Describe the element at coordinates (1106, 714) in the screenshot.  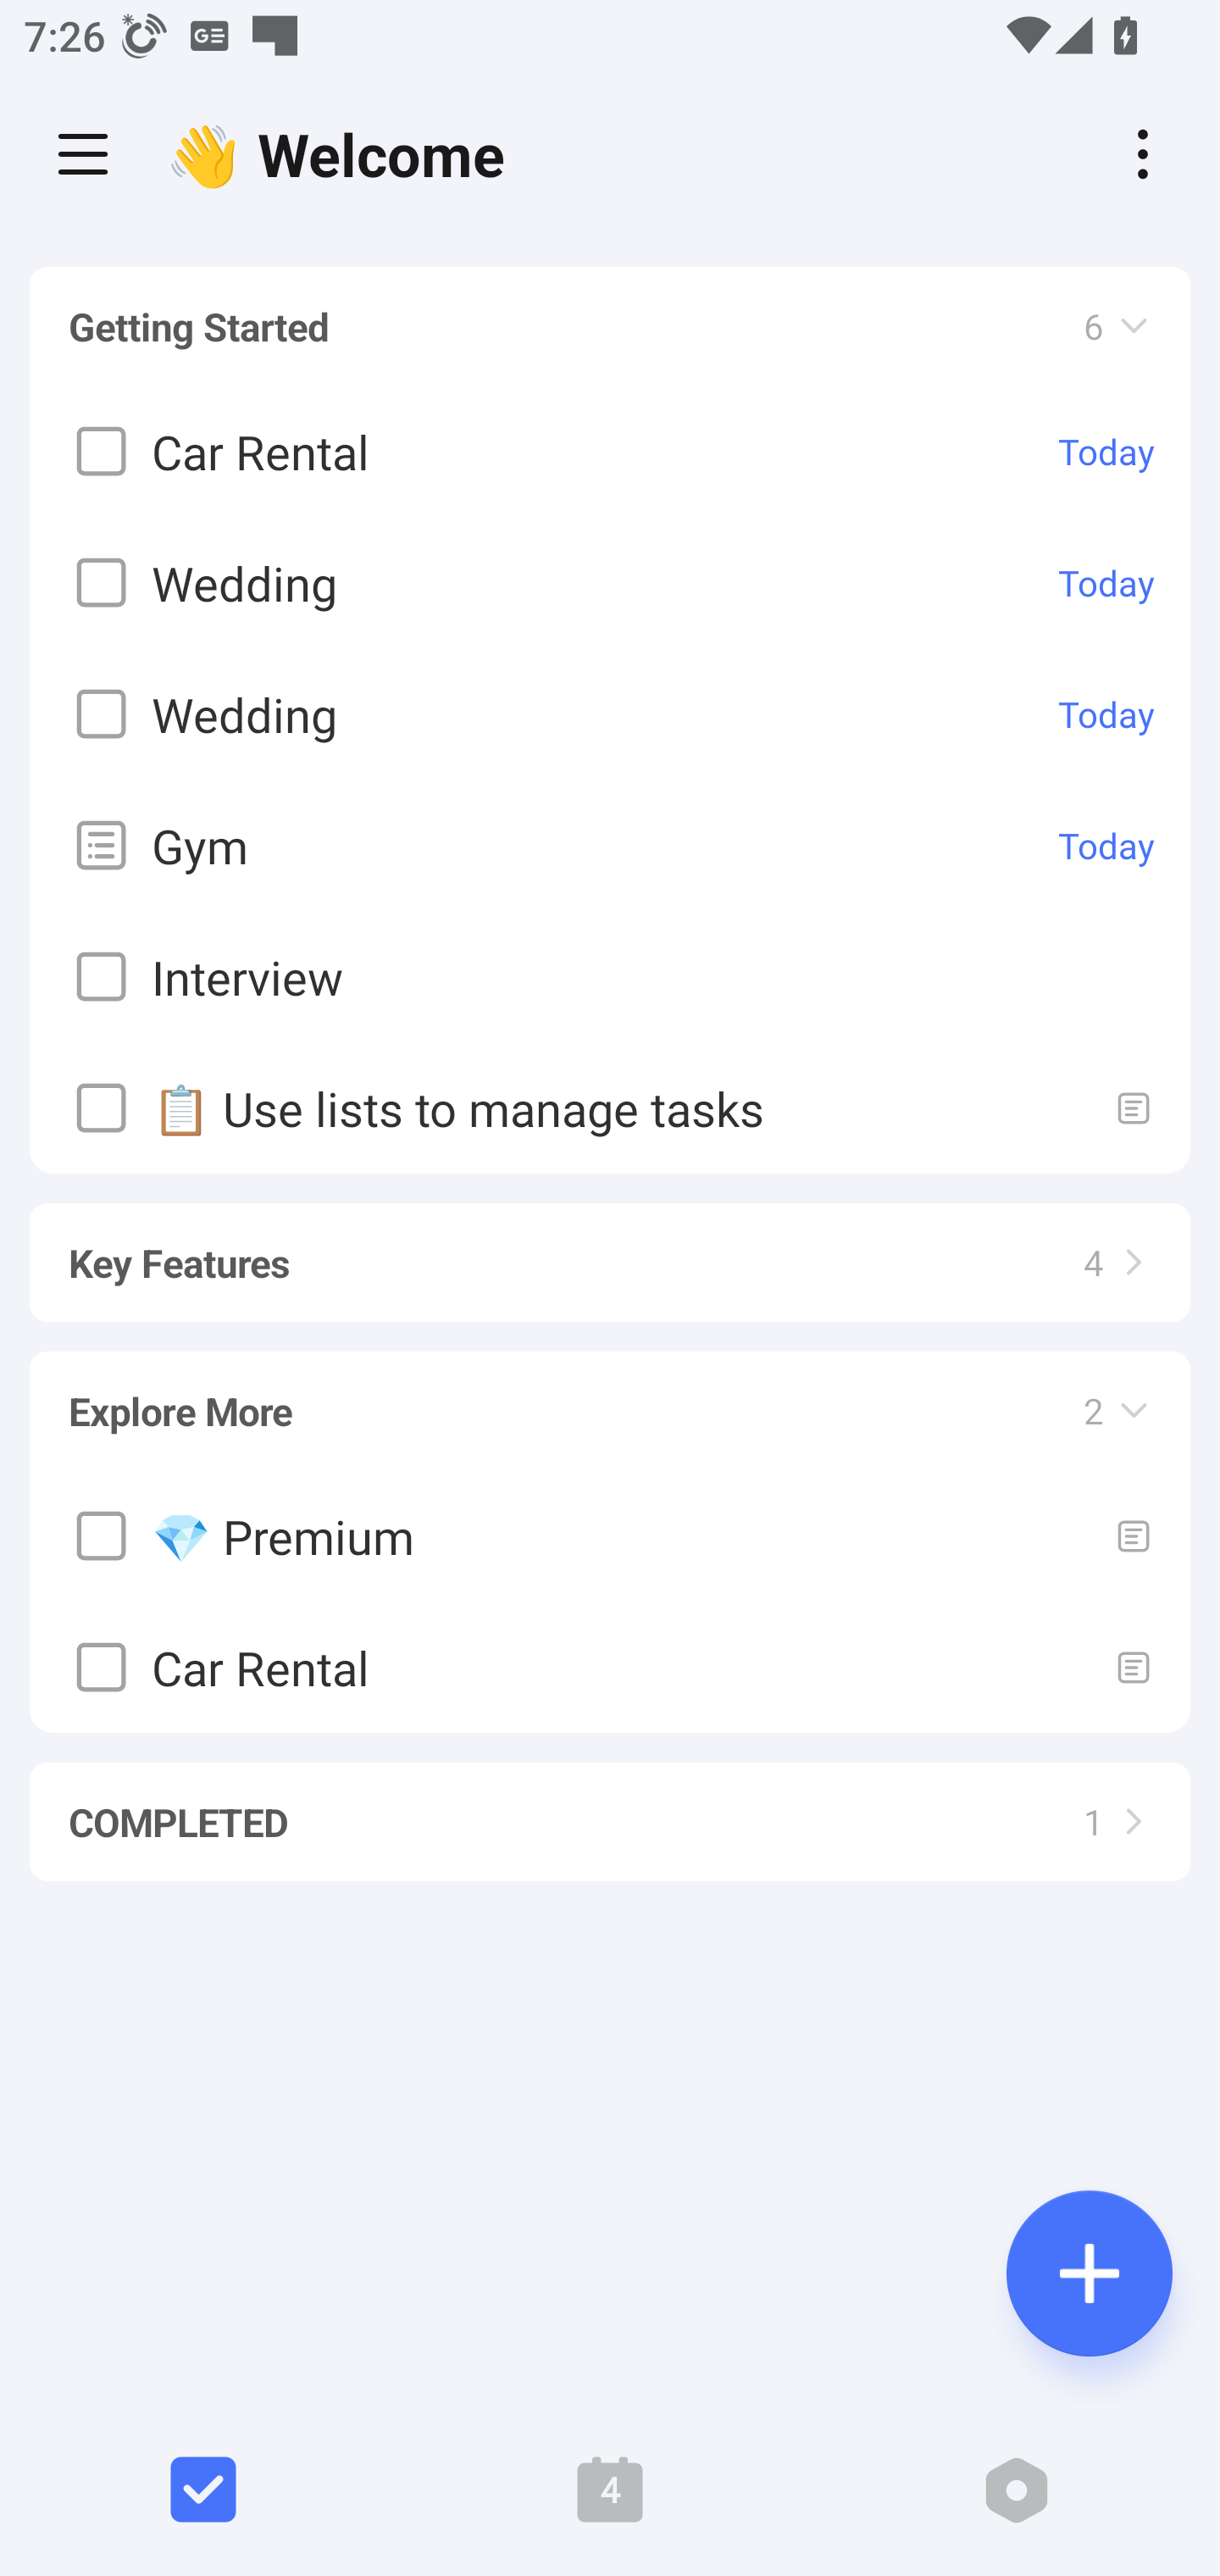
I see `Today` at that location.